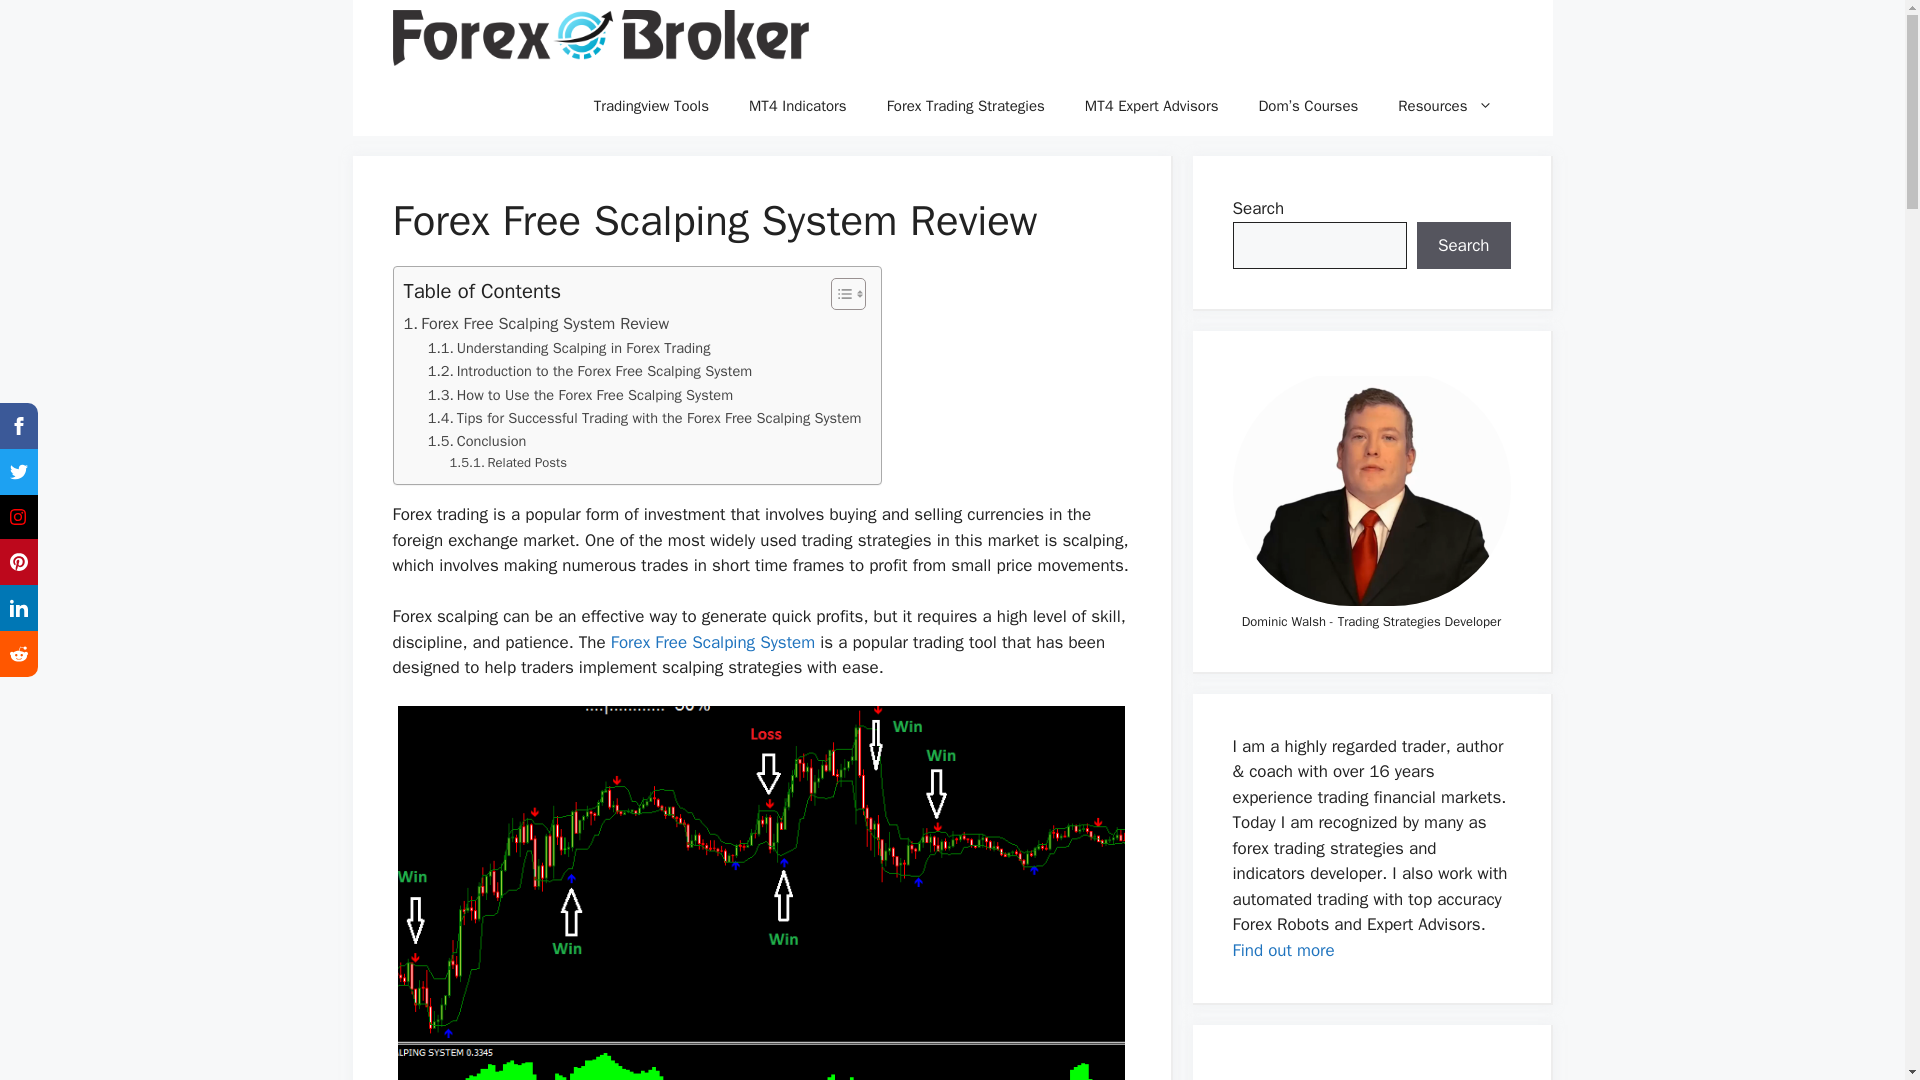  I want to click on Related Posts, so click(508, 463).